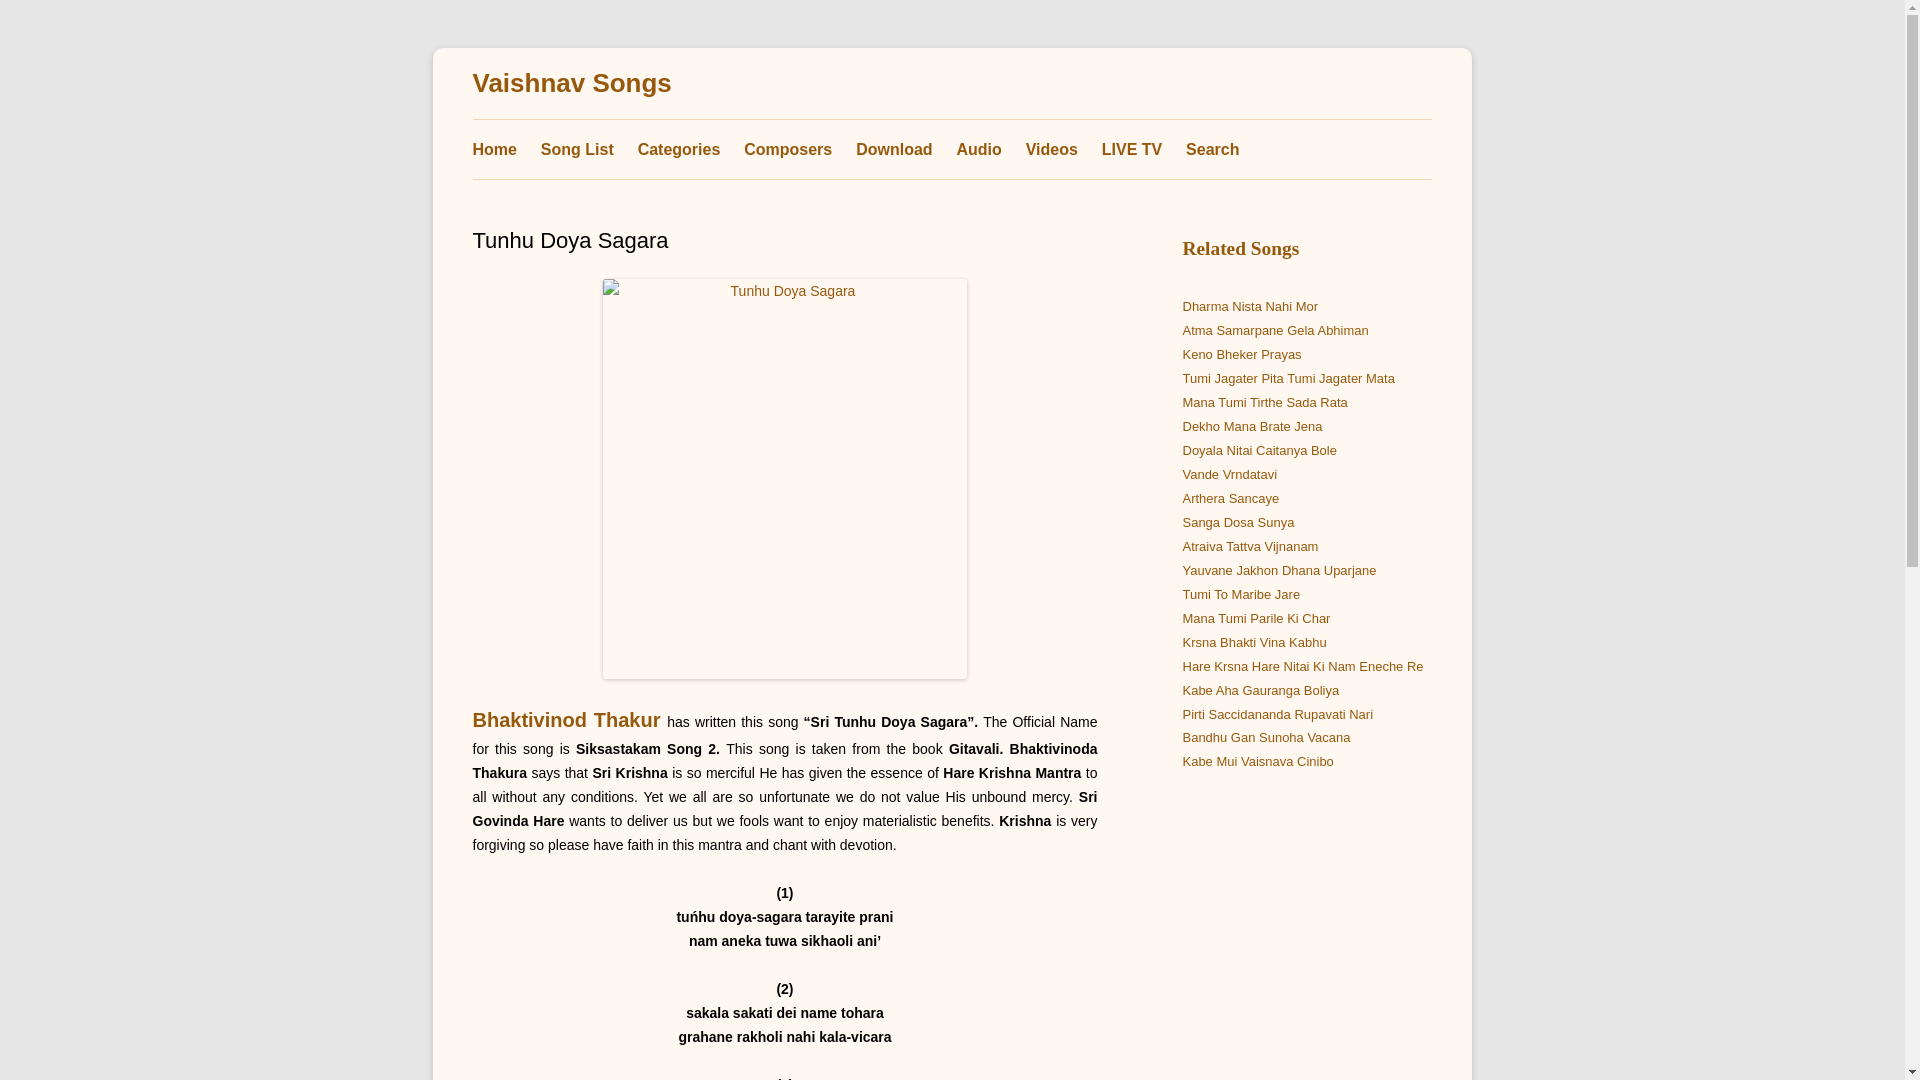 This screenshot has width=1920, height=1080. I want to click on Tumi To Maribe Jare, so click(1240, 594).